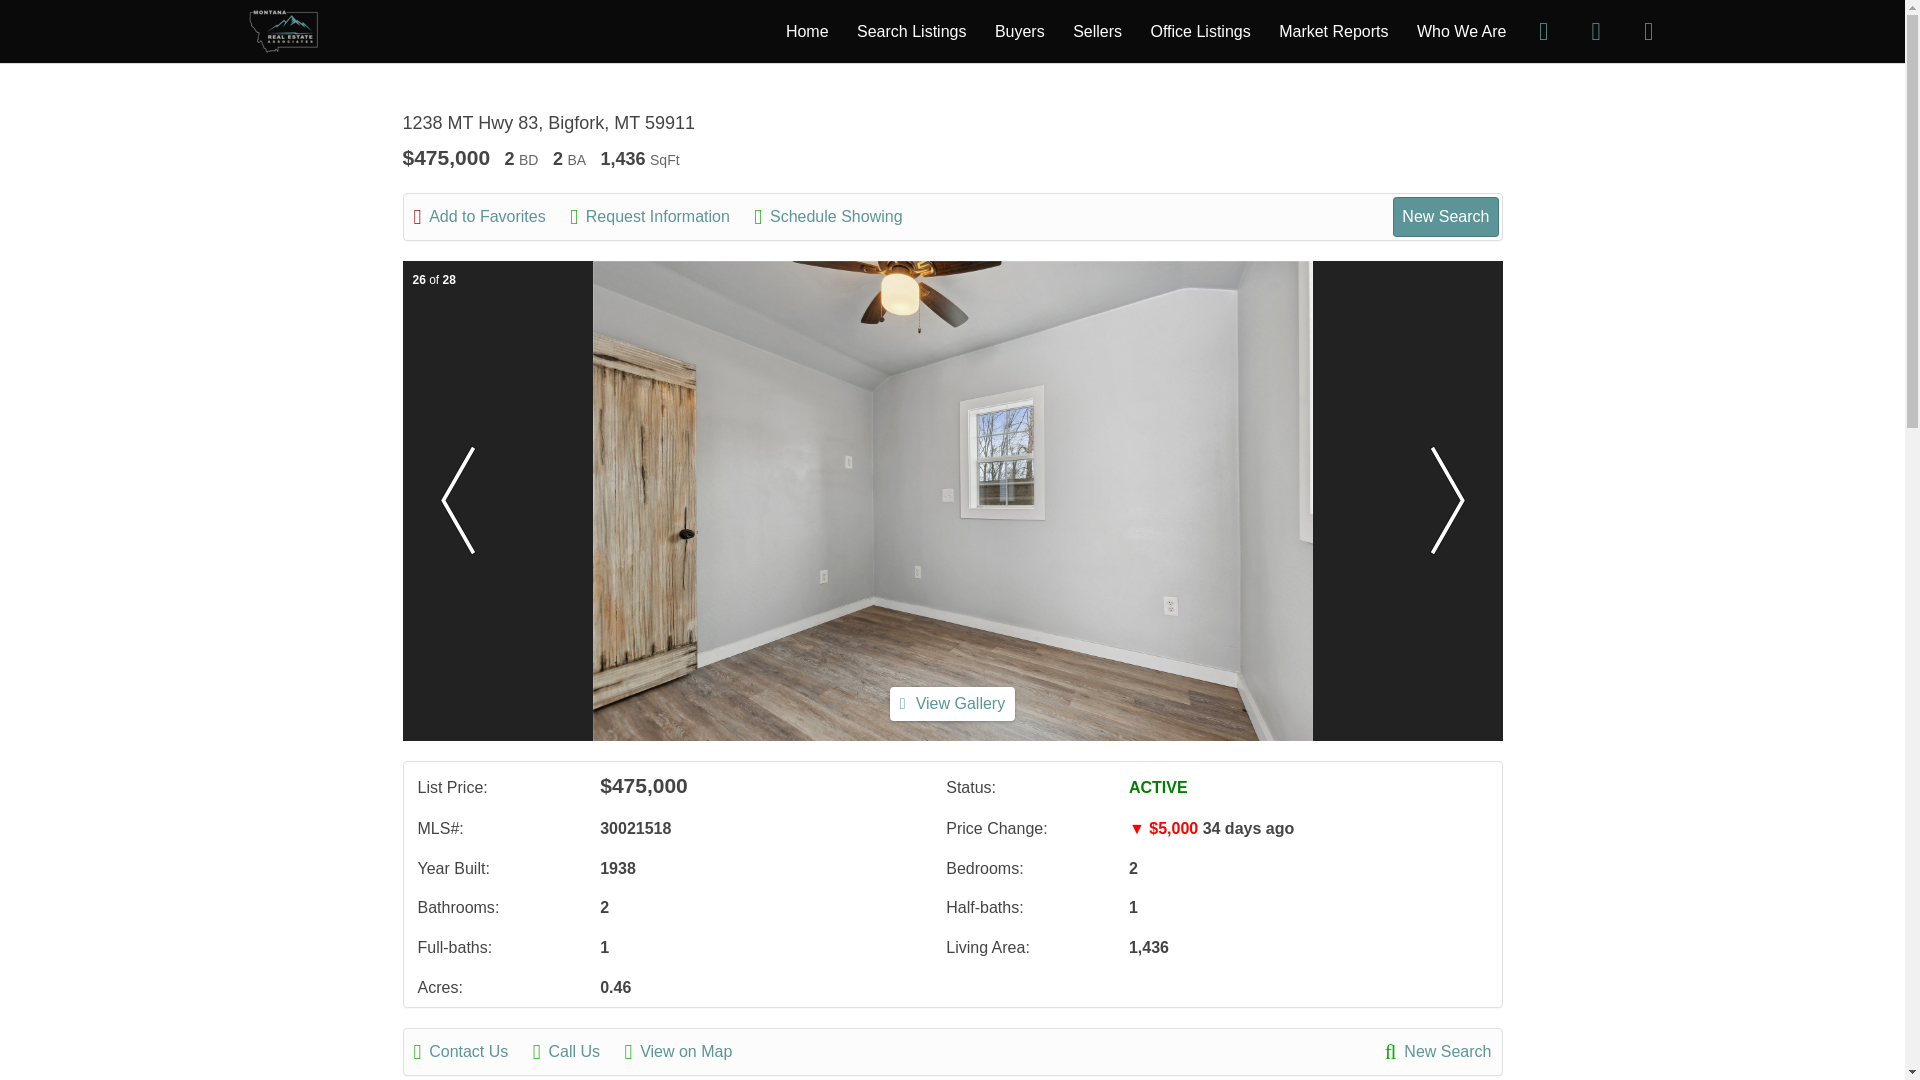 This screenshot has width=1920, height=1080. I want to click on View on Map, so click(688, 1052).